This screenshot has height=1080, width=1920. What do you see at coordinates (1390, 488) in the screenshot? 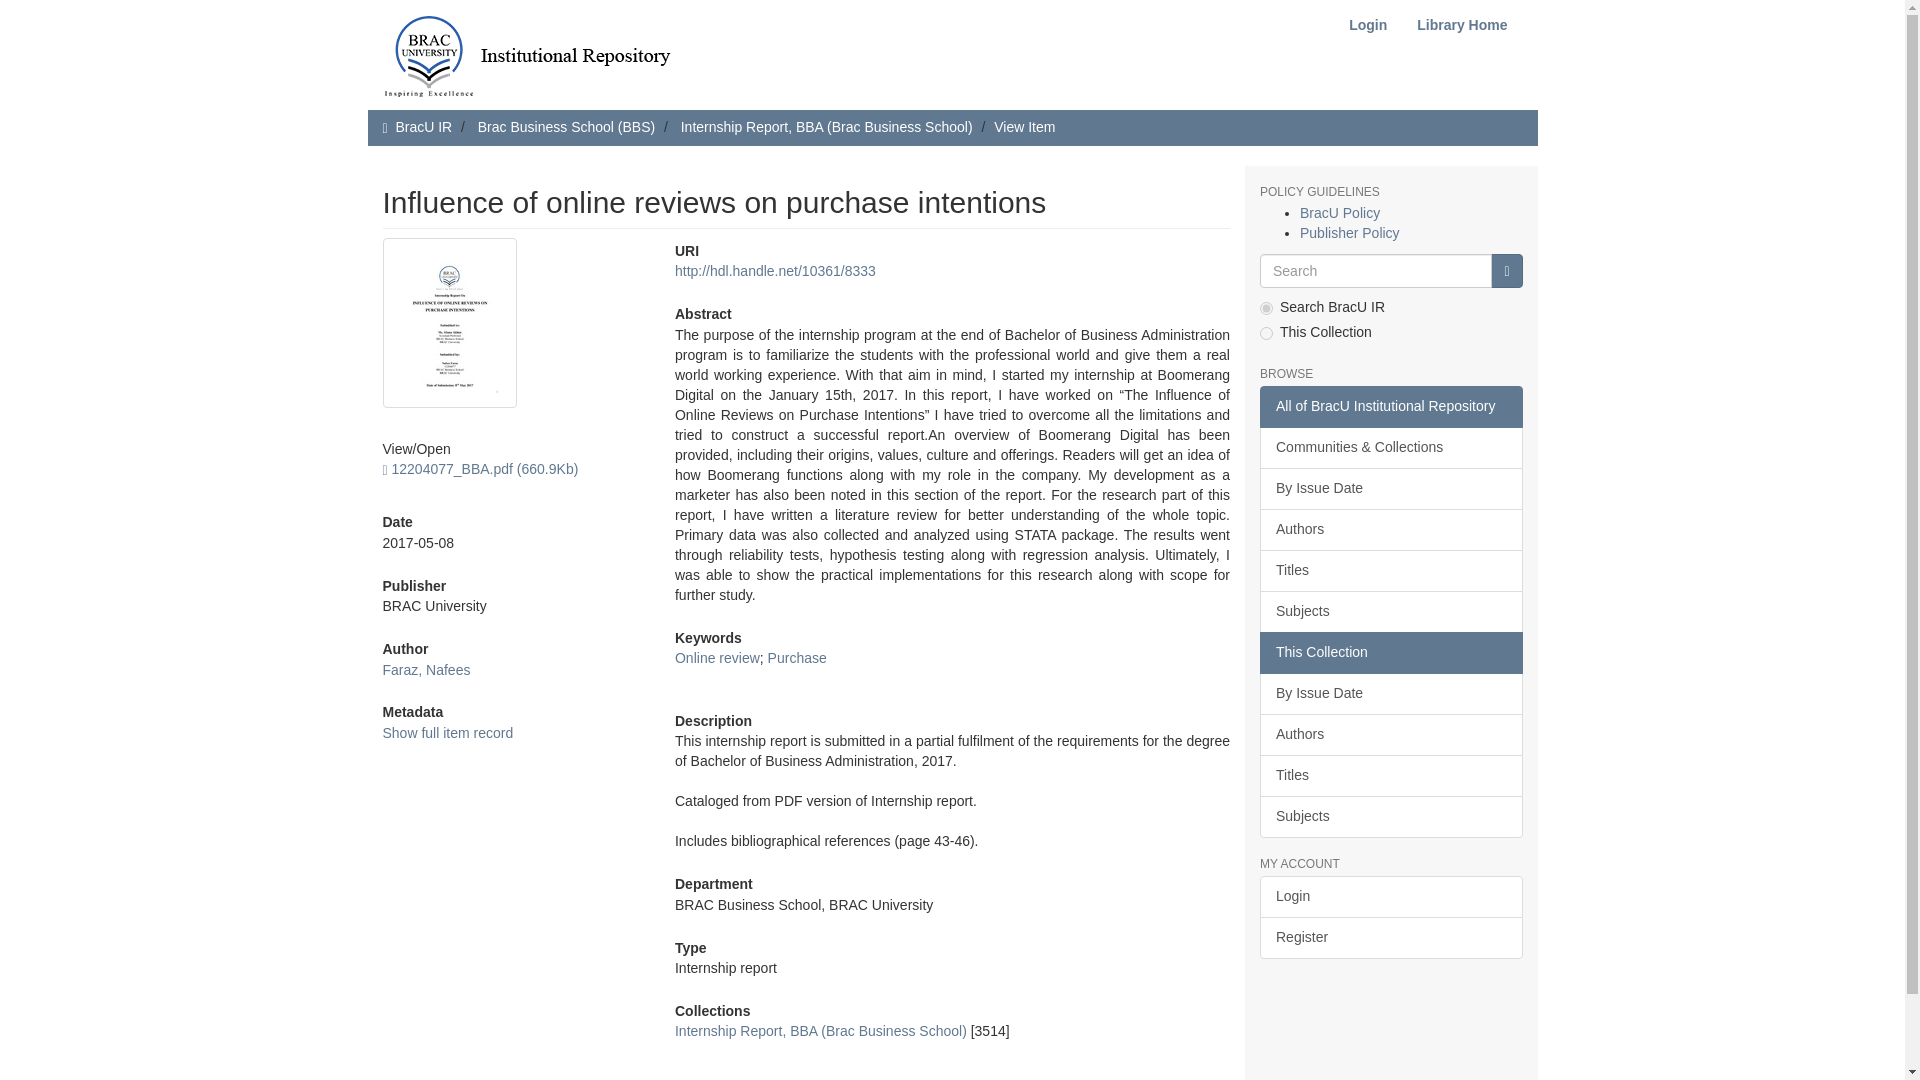
I see `By Issue Date` at bounding box center [1390, 488].